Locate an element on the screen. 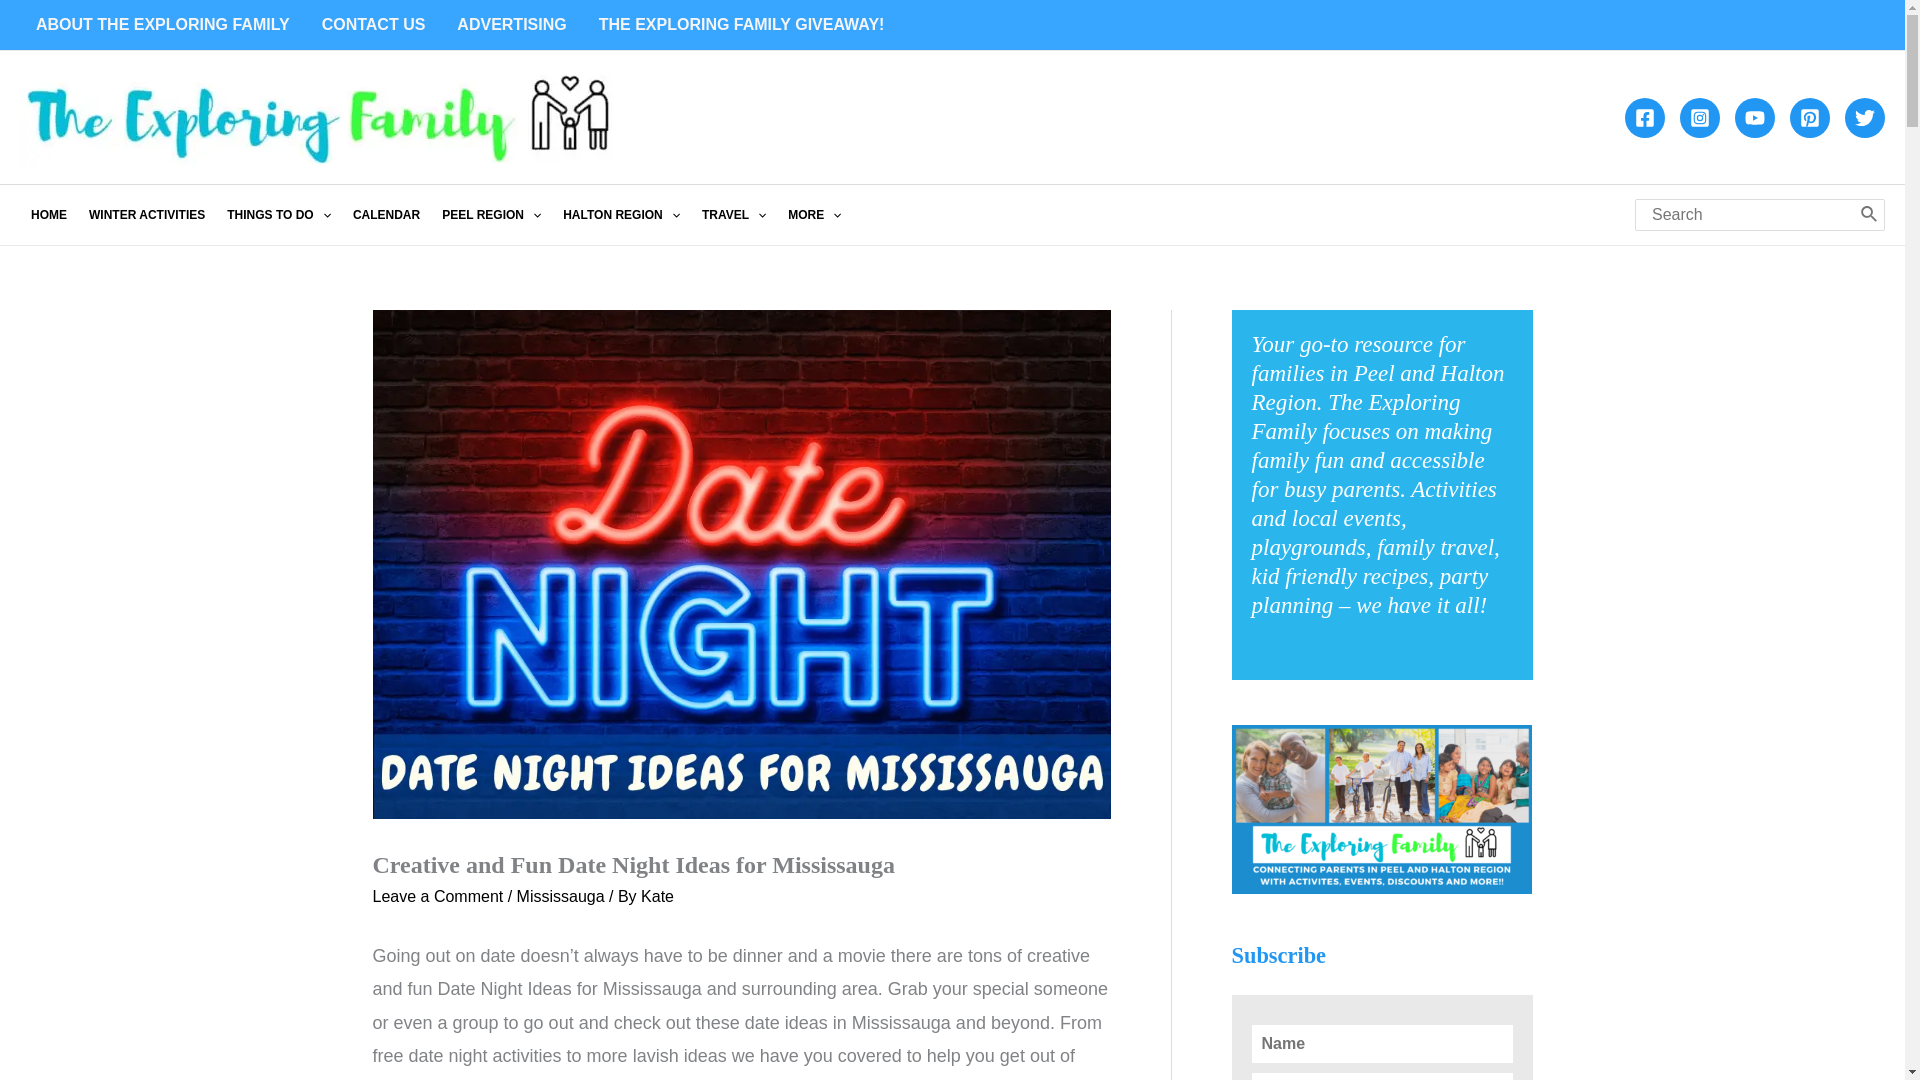 This screenshot has height=1080, width=1920. WINTER ACTIVITIES is located at coordinates (146, 214).